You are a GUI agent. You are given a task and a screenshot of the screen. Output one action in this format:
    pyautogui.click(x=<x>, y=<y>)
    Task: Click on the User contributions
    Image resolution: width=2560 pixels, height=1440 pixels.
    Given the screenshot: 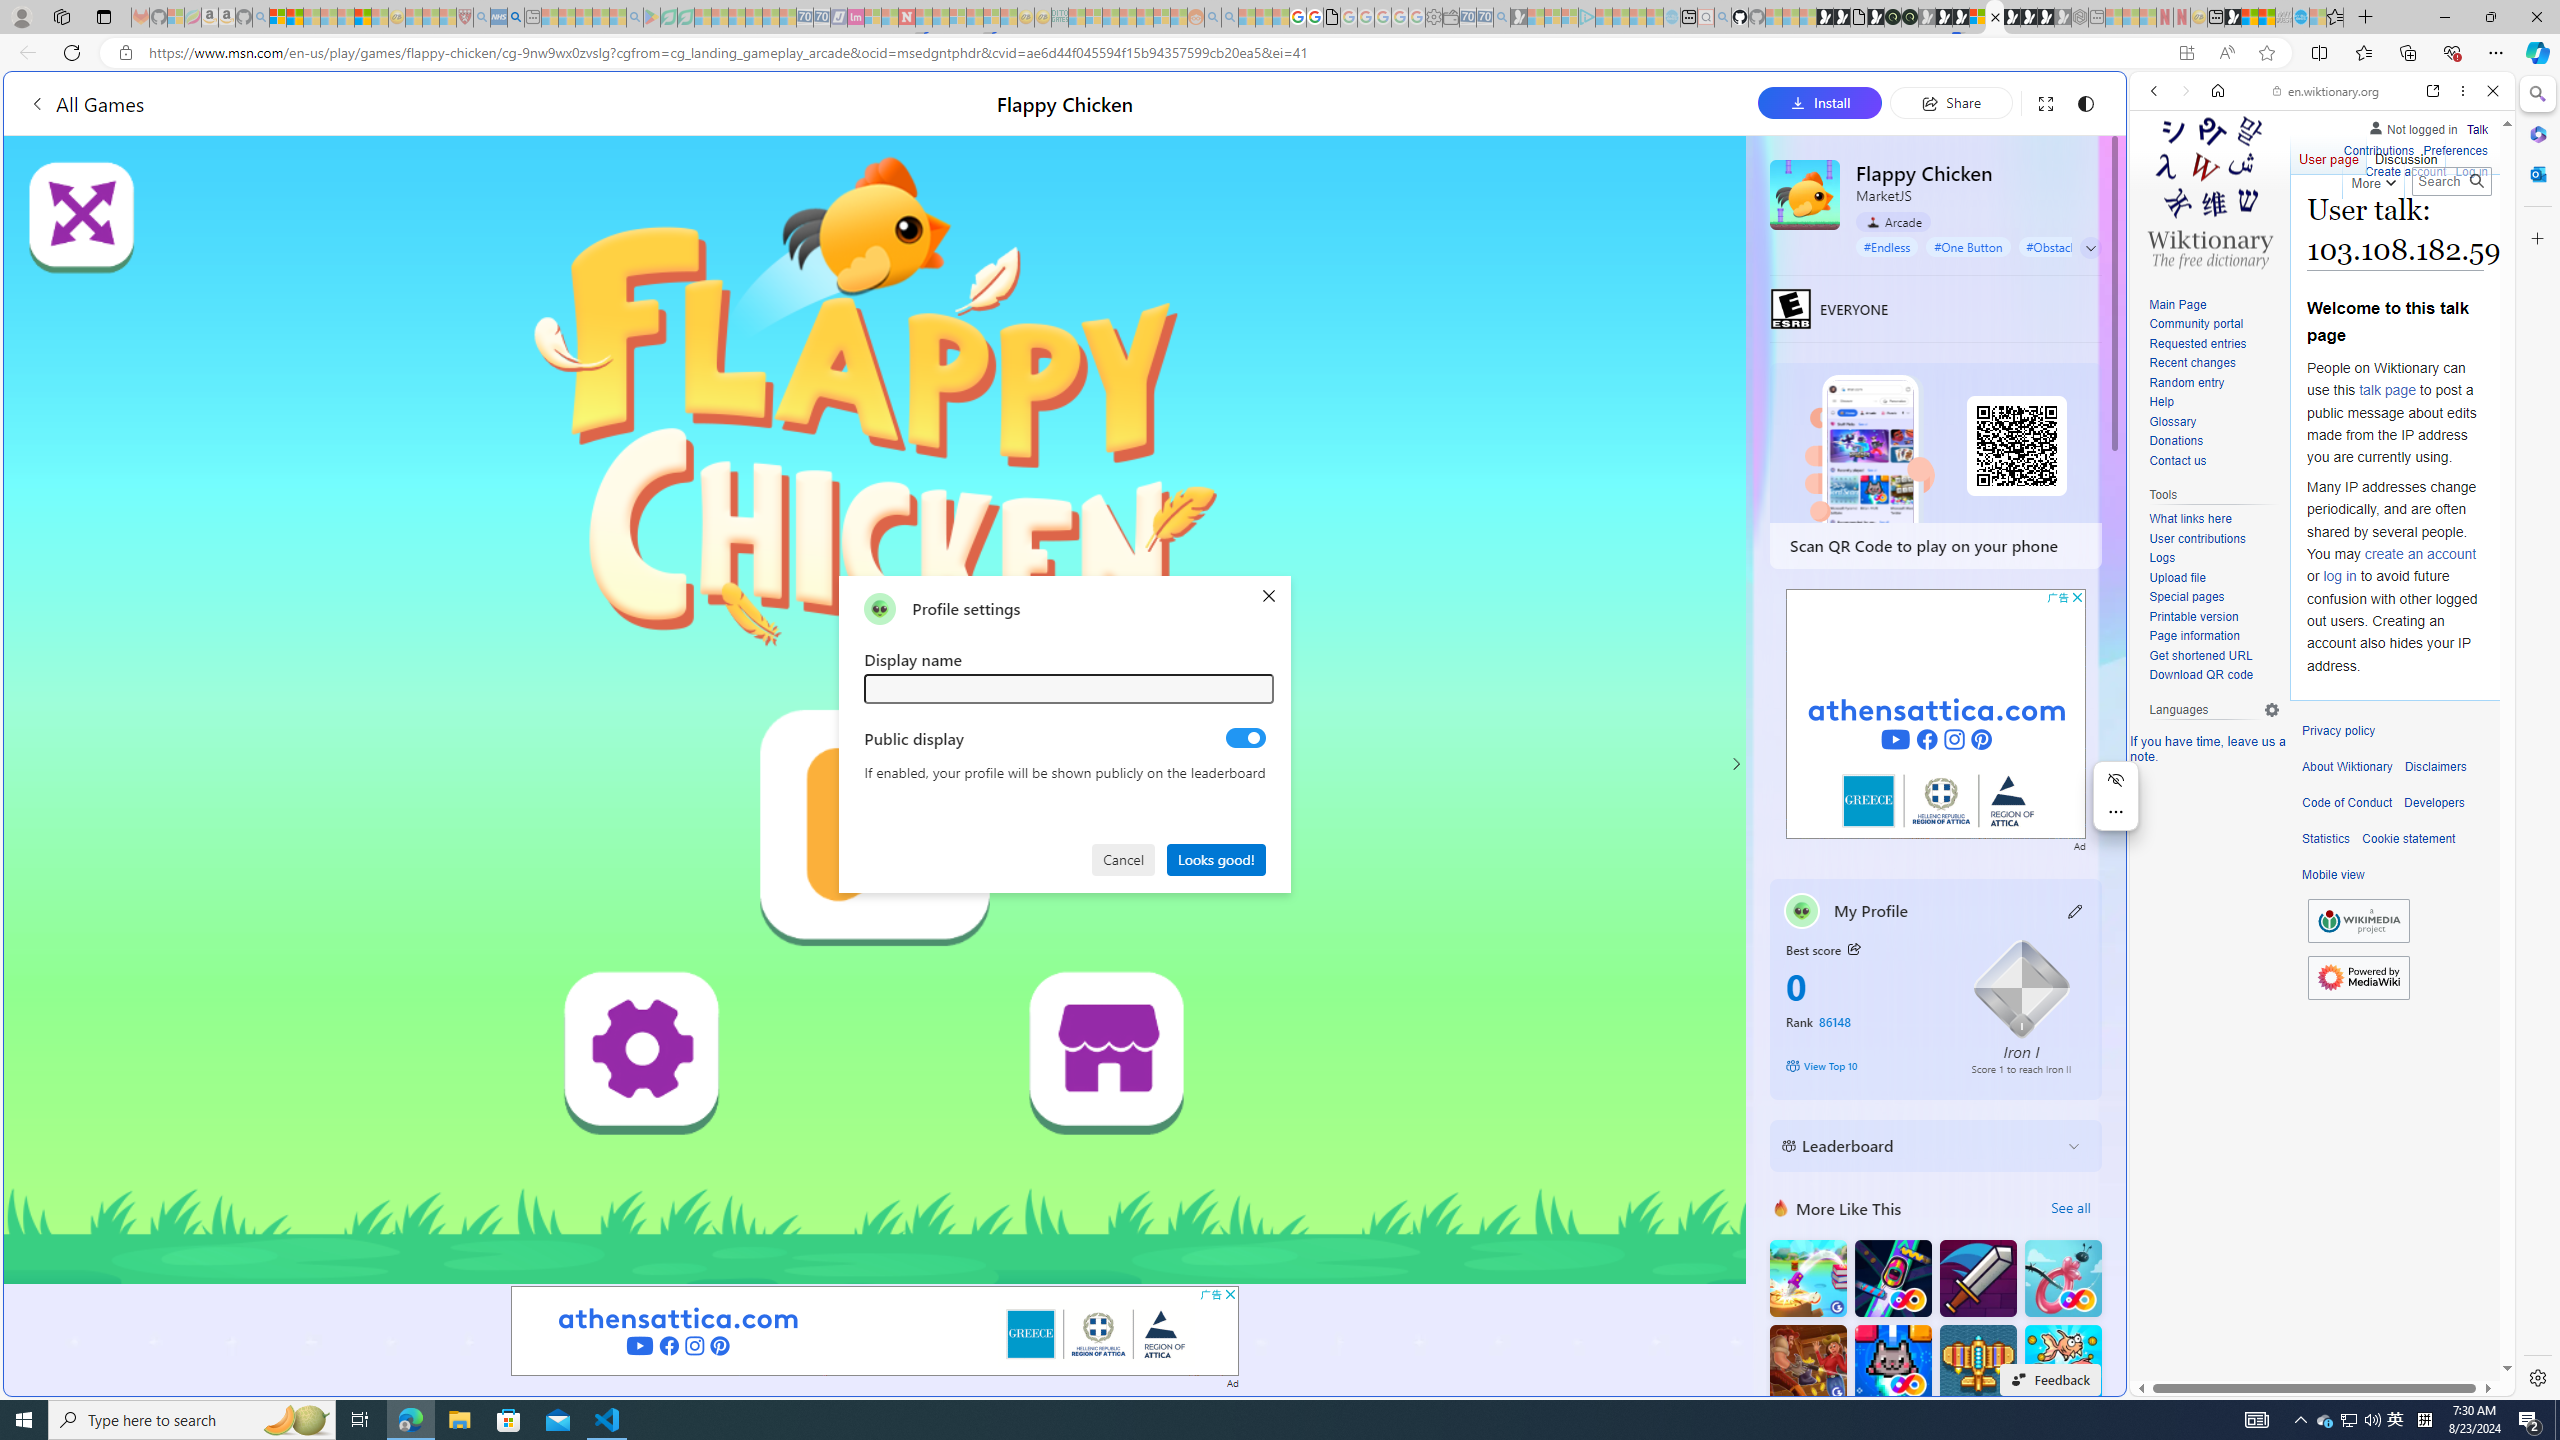 What is the action you would take?
    pyautogui.click(x=2214, y=539)
    